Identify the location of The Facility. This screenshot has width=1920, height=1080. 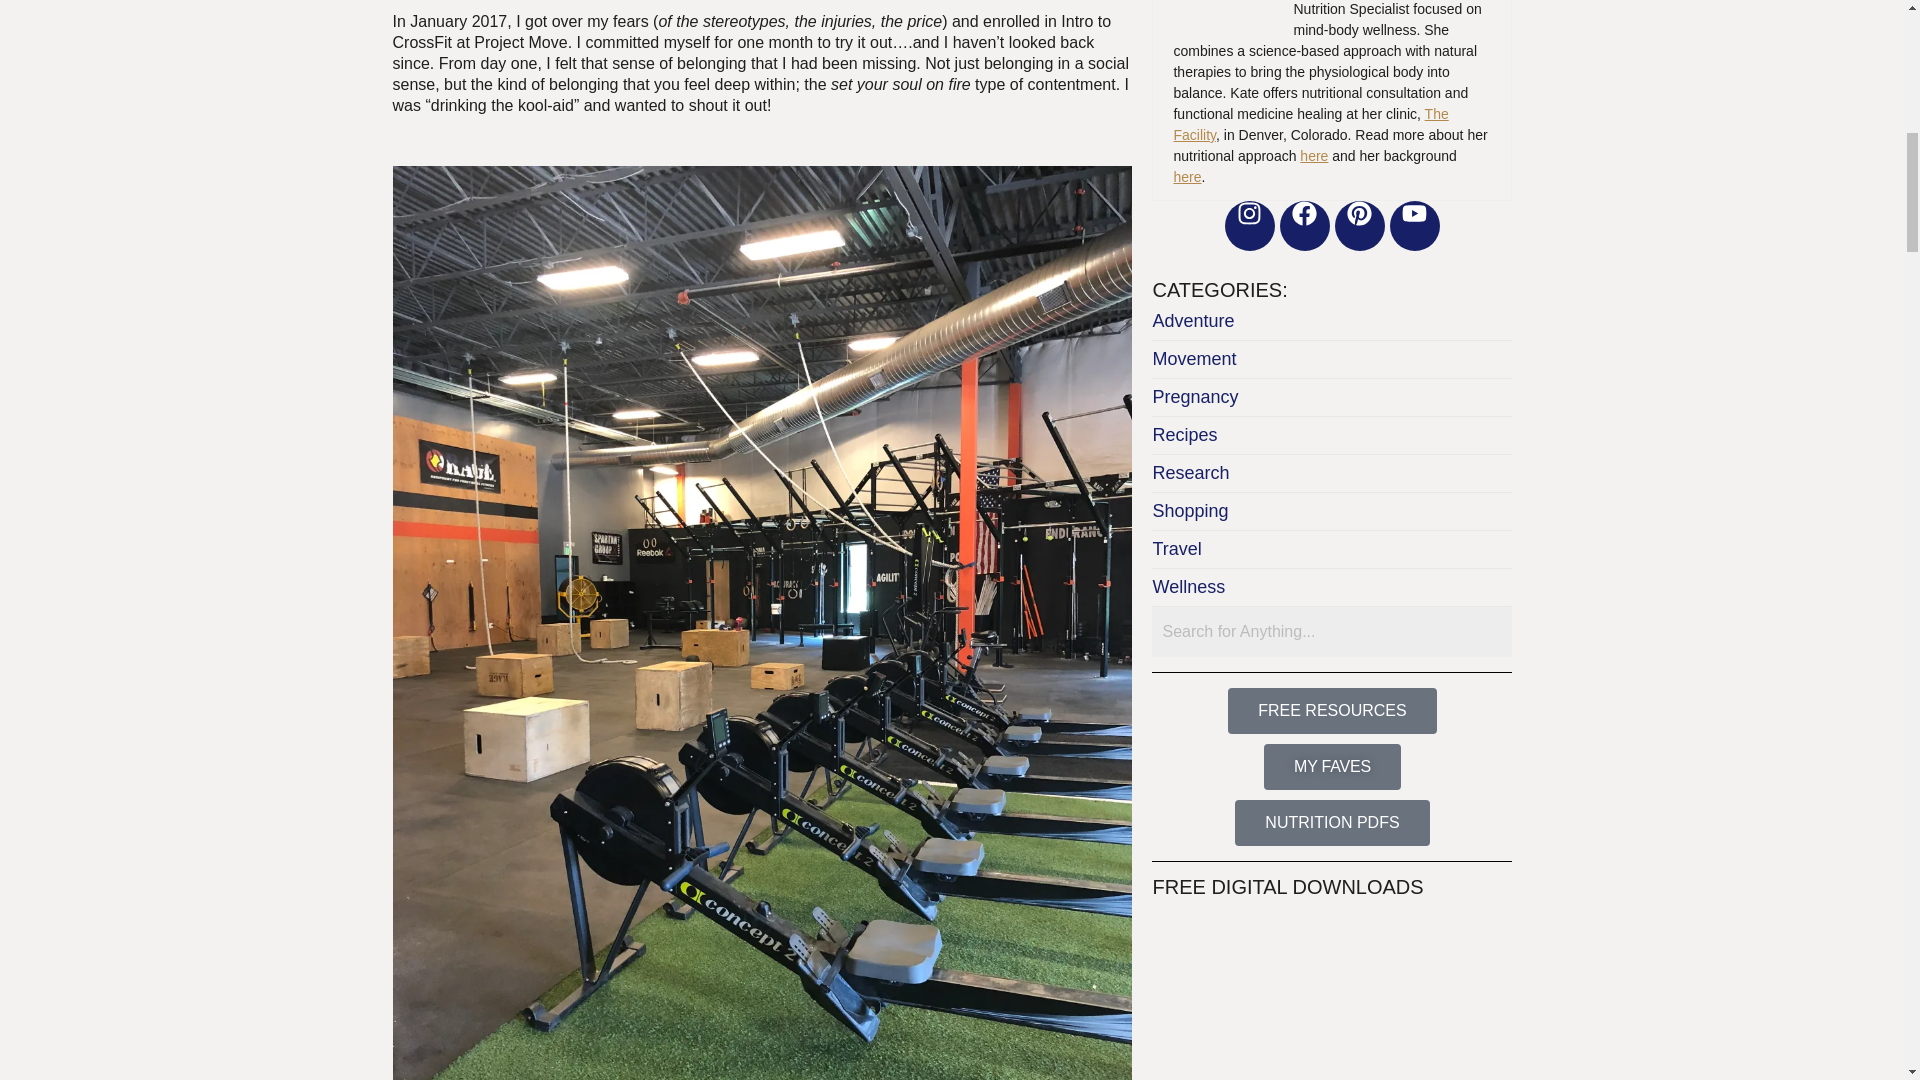
(1310, 124).